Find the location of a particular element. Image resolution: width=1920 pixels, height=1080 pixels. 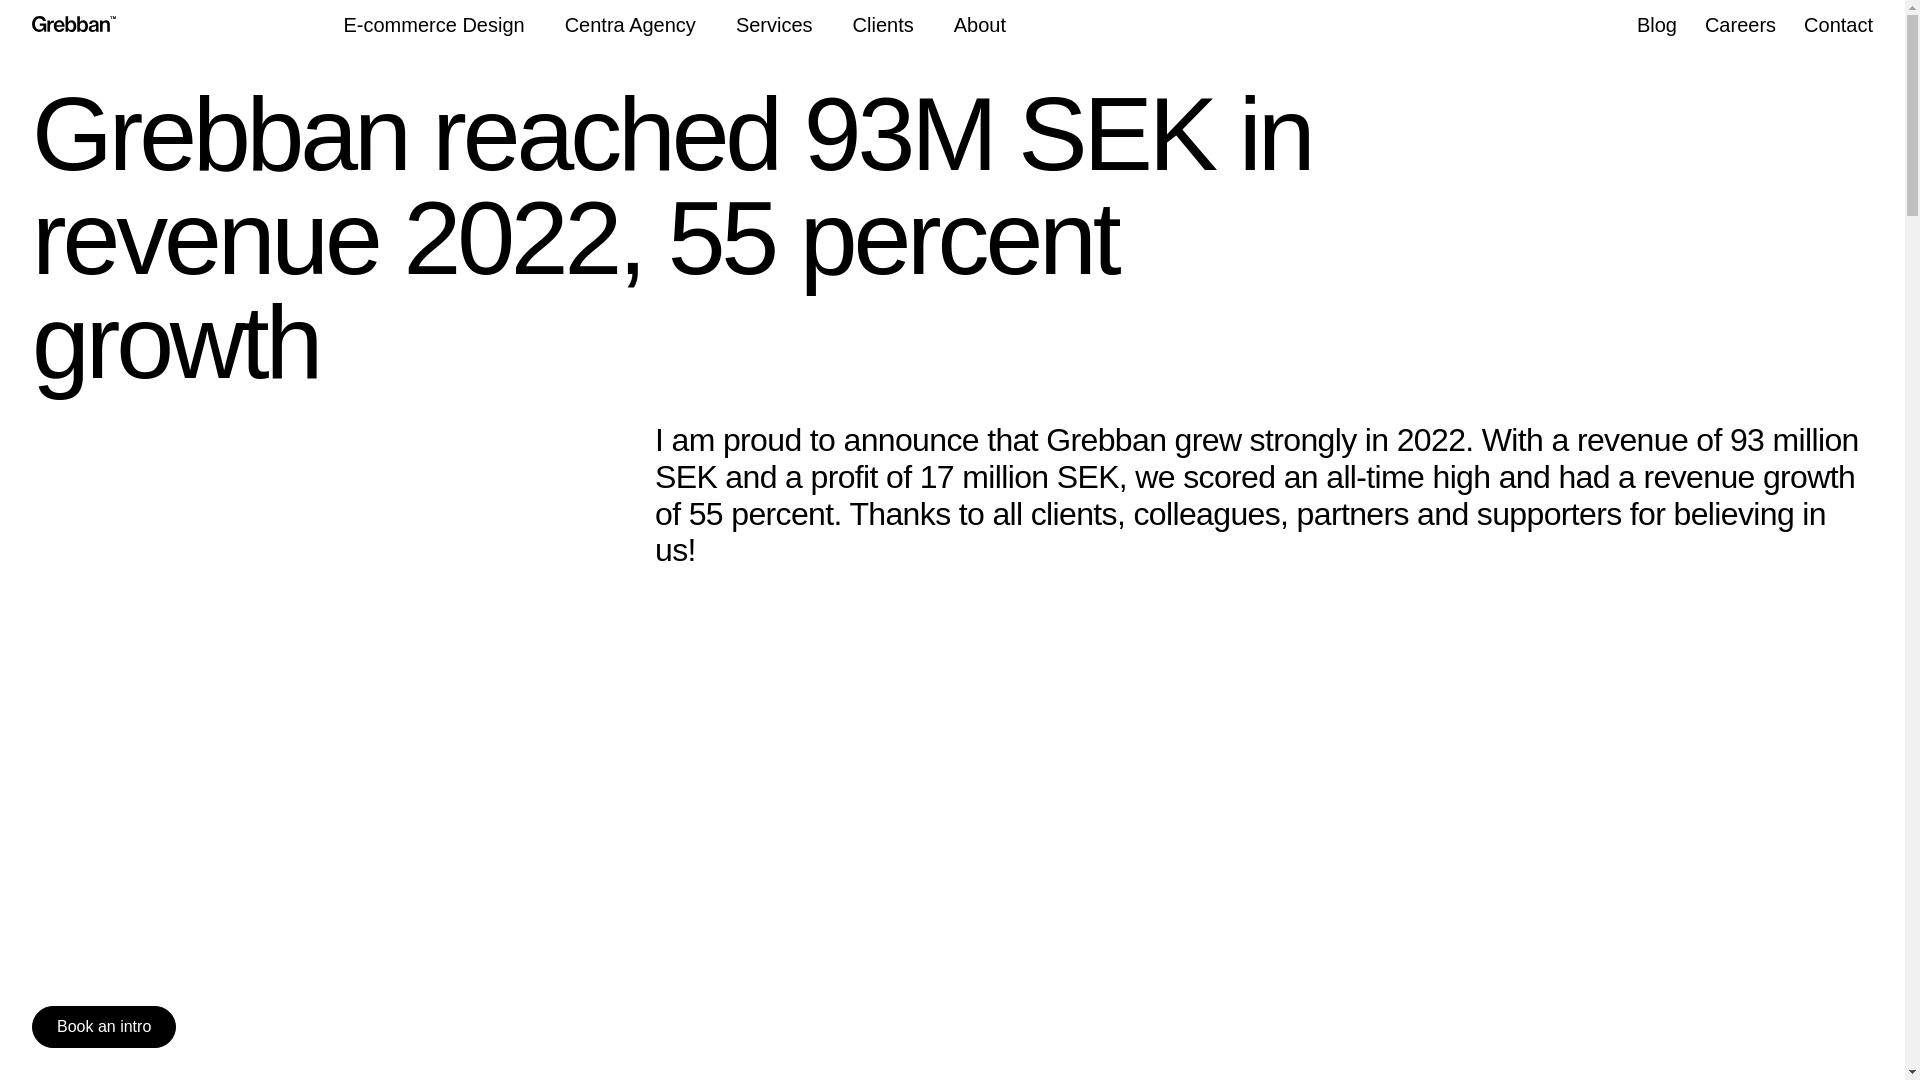

About is located at coordinates (980, 24).